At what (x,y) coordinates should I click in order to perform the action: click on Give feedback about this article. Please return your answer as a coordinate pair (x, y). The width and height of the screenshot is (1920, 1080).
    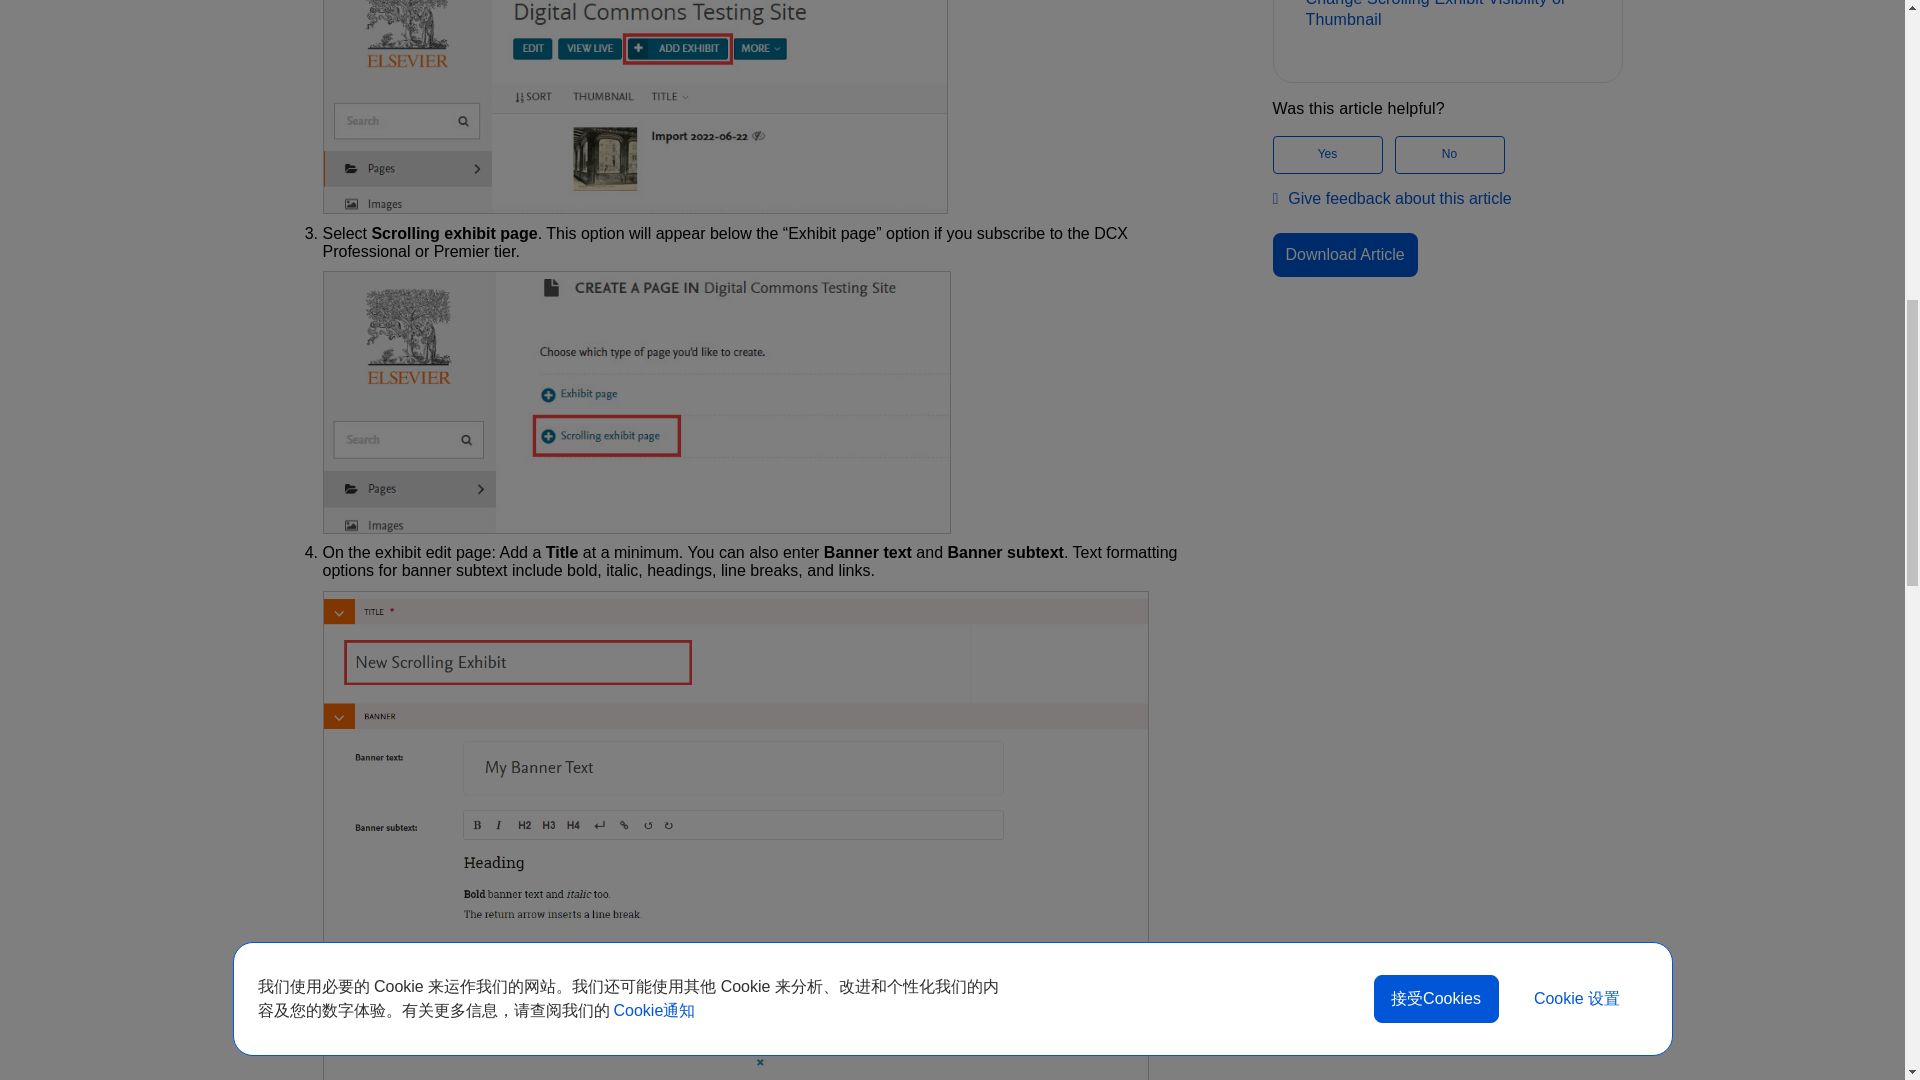
    Looking at the image, I should click on (1391, 199).